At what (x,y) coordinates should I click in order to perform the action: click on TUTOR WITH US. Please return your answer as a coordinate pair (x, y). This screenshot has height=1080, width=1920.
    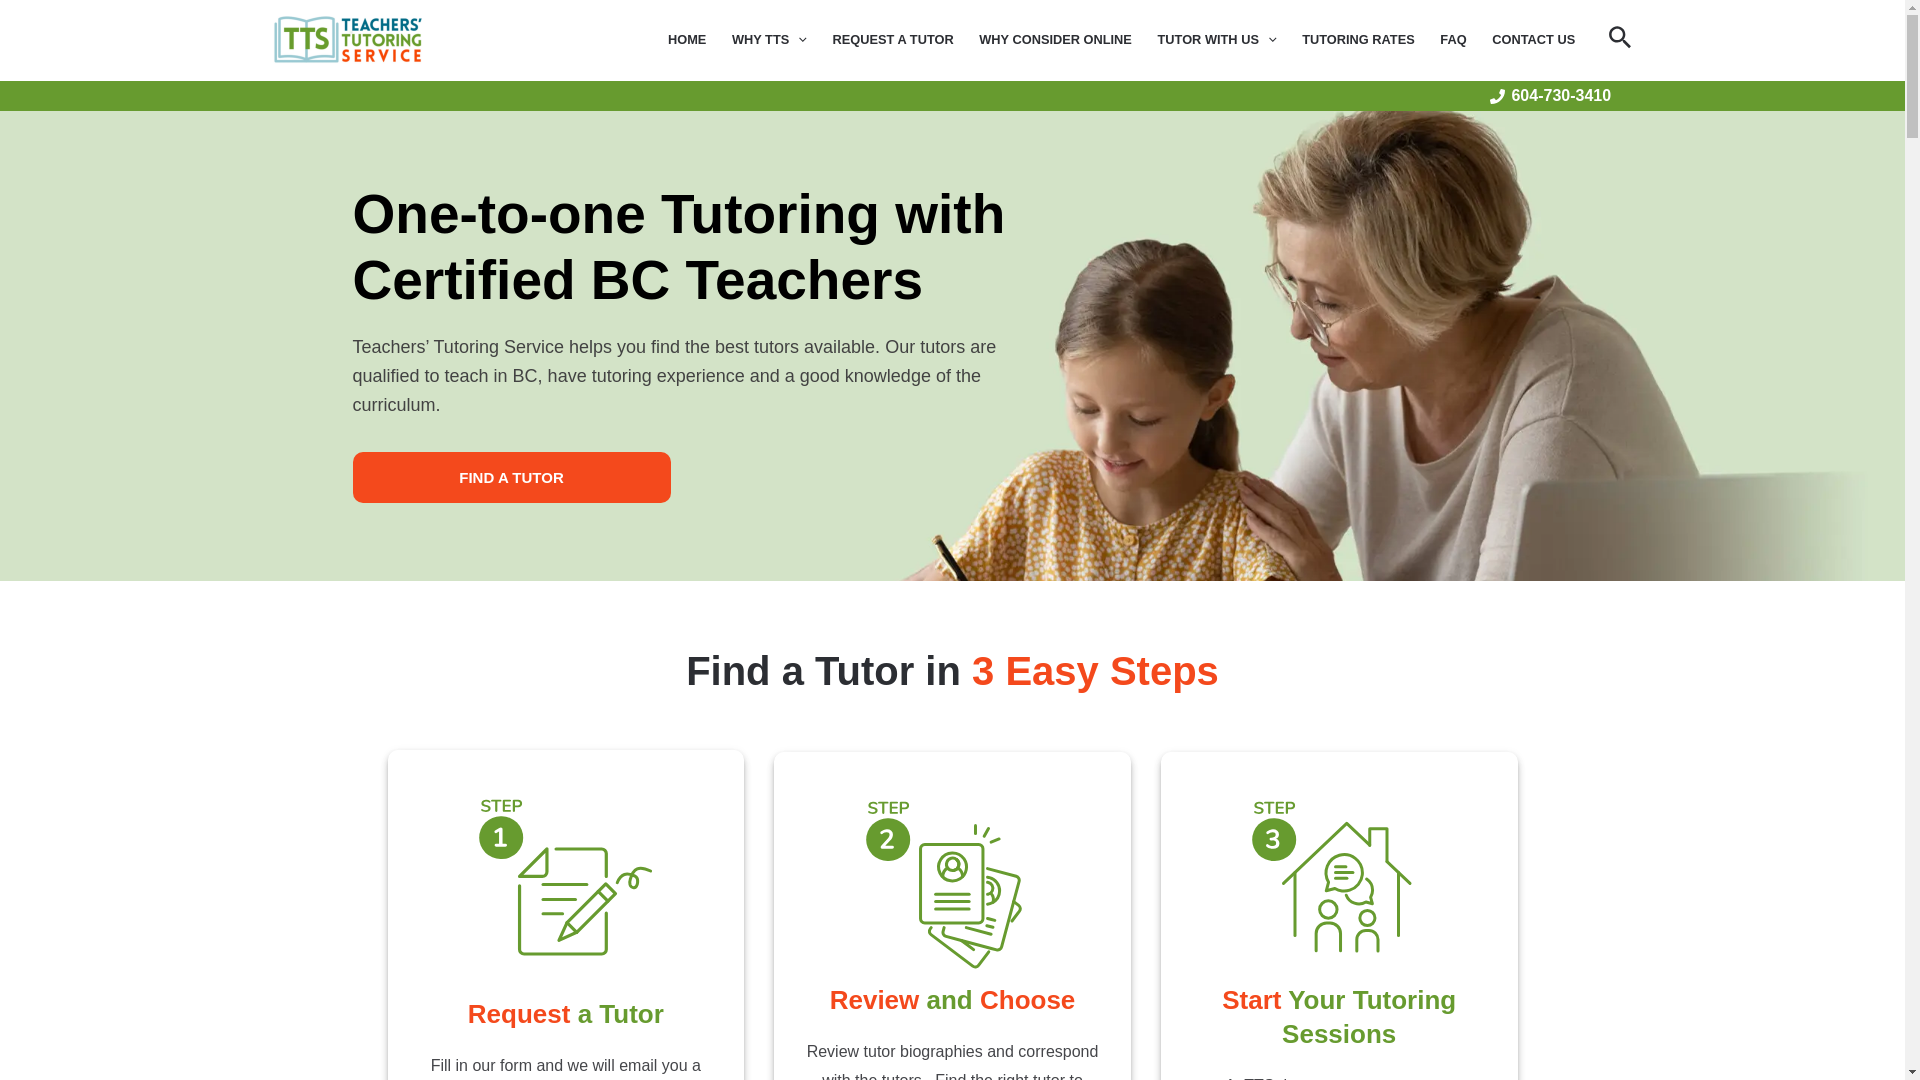
    Looking at the image, I should click on (1217, 40).